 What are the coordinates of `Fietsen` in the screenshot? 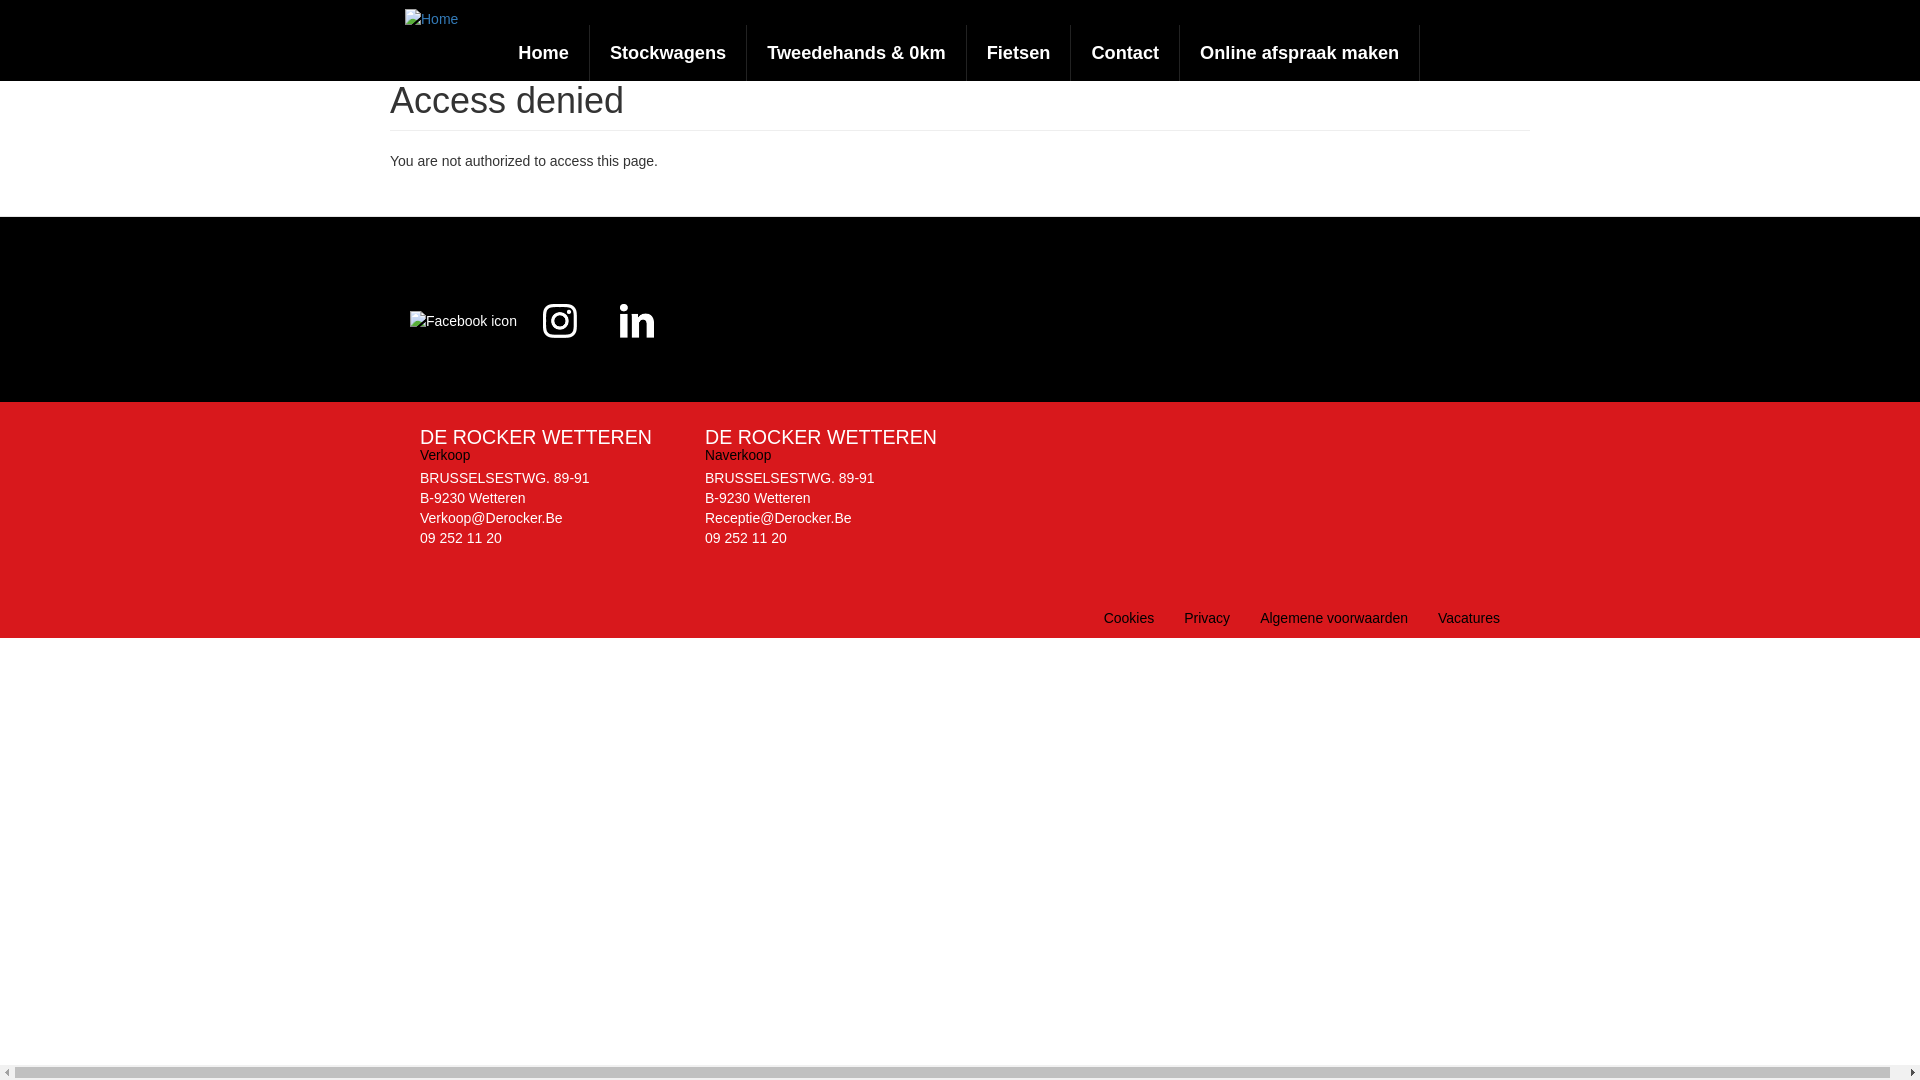 It's located at (1020, 53).